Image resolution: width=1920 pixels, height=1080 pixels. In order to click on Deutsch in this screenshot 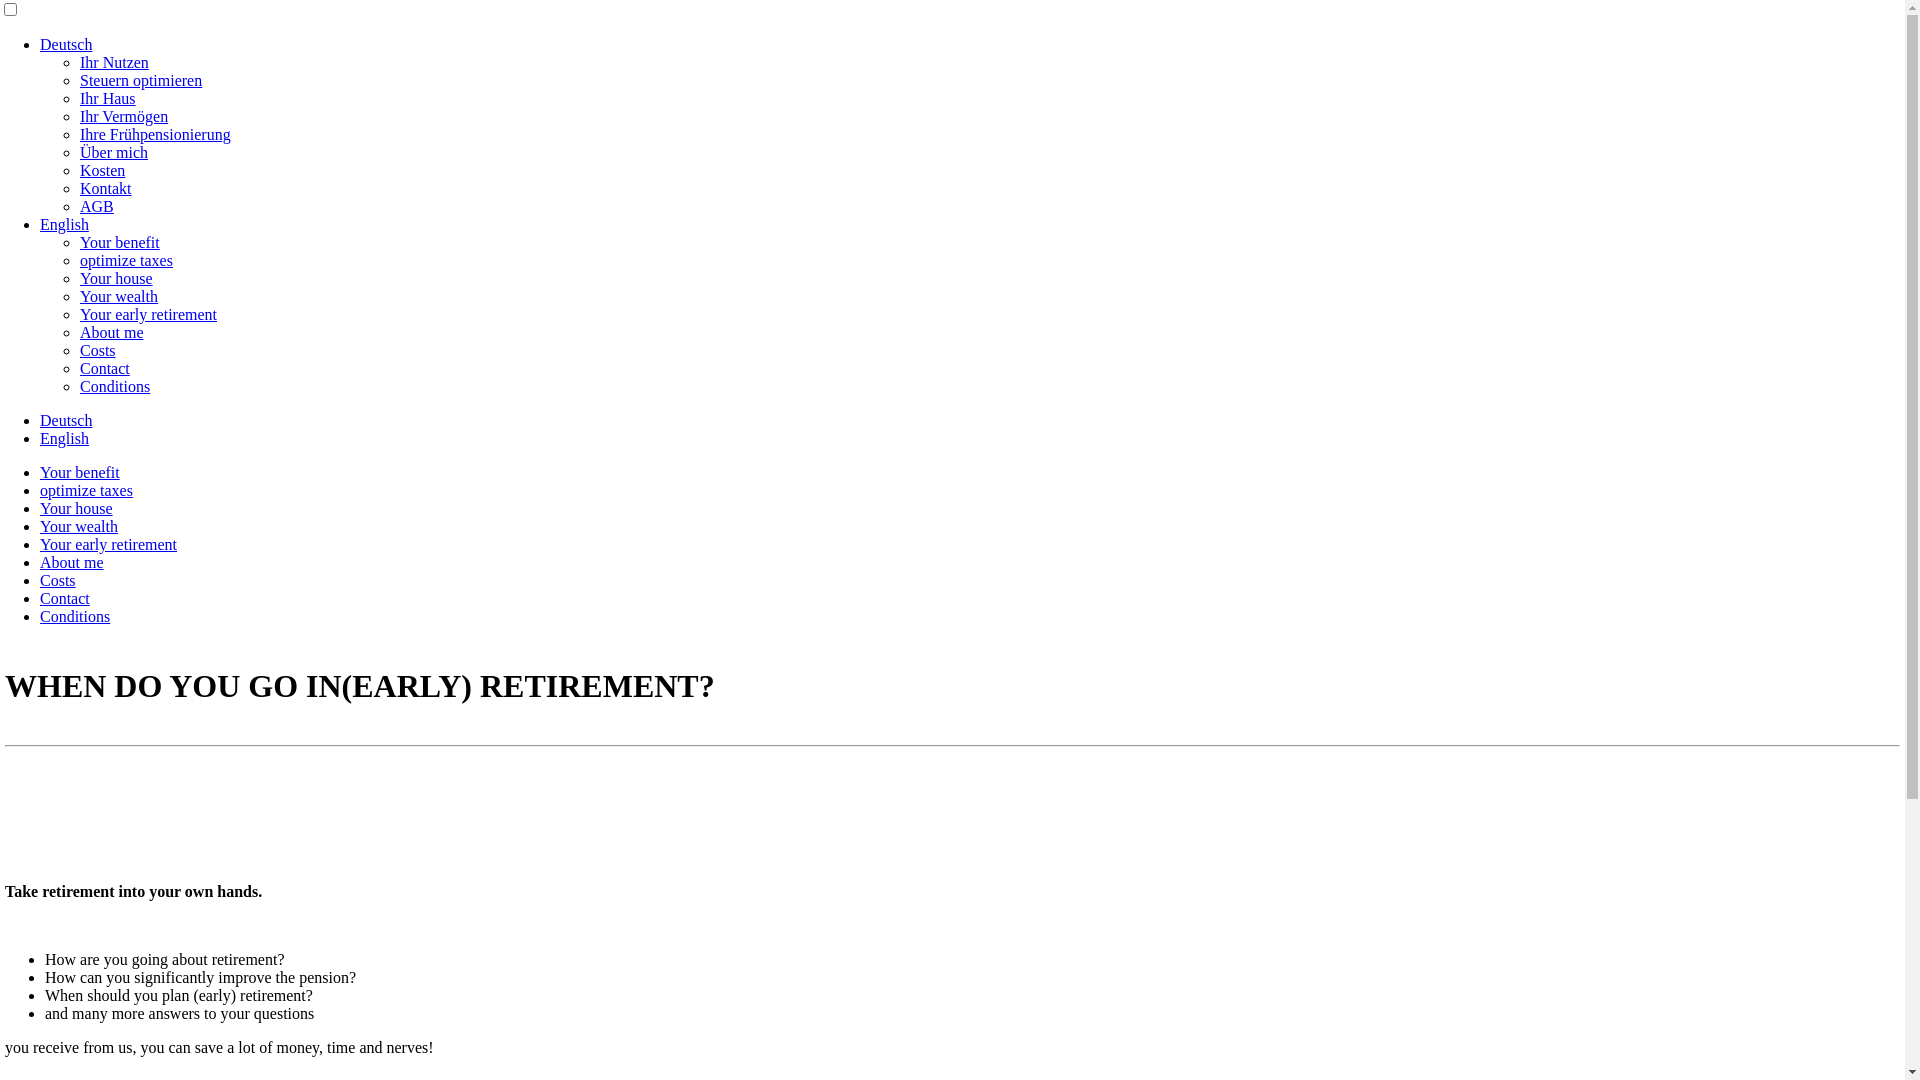, I will do `click(66, 44)`.